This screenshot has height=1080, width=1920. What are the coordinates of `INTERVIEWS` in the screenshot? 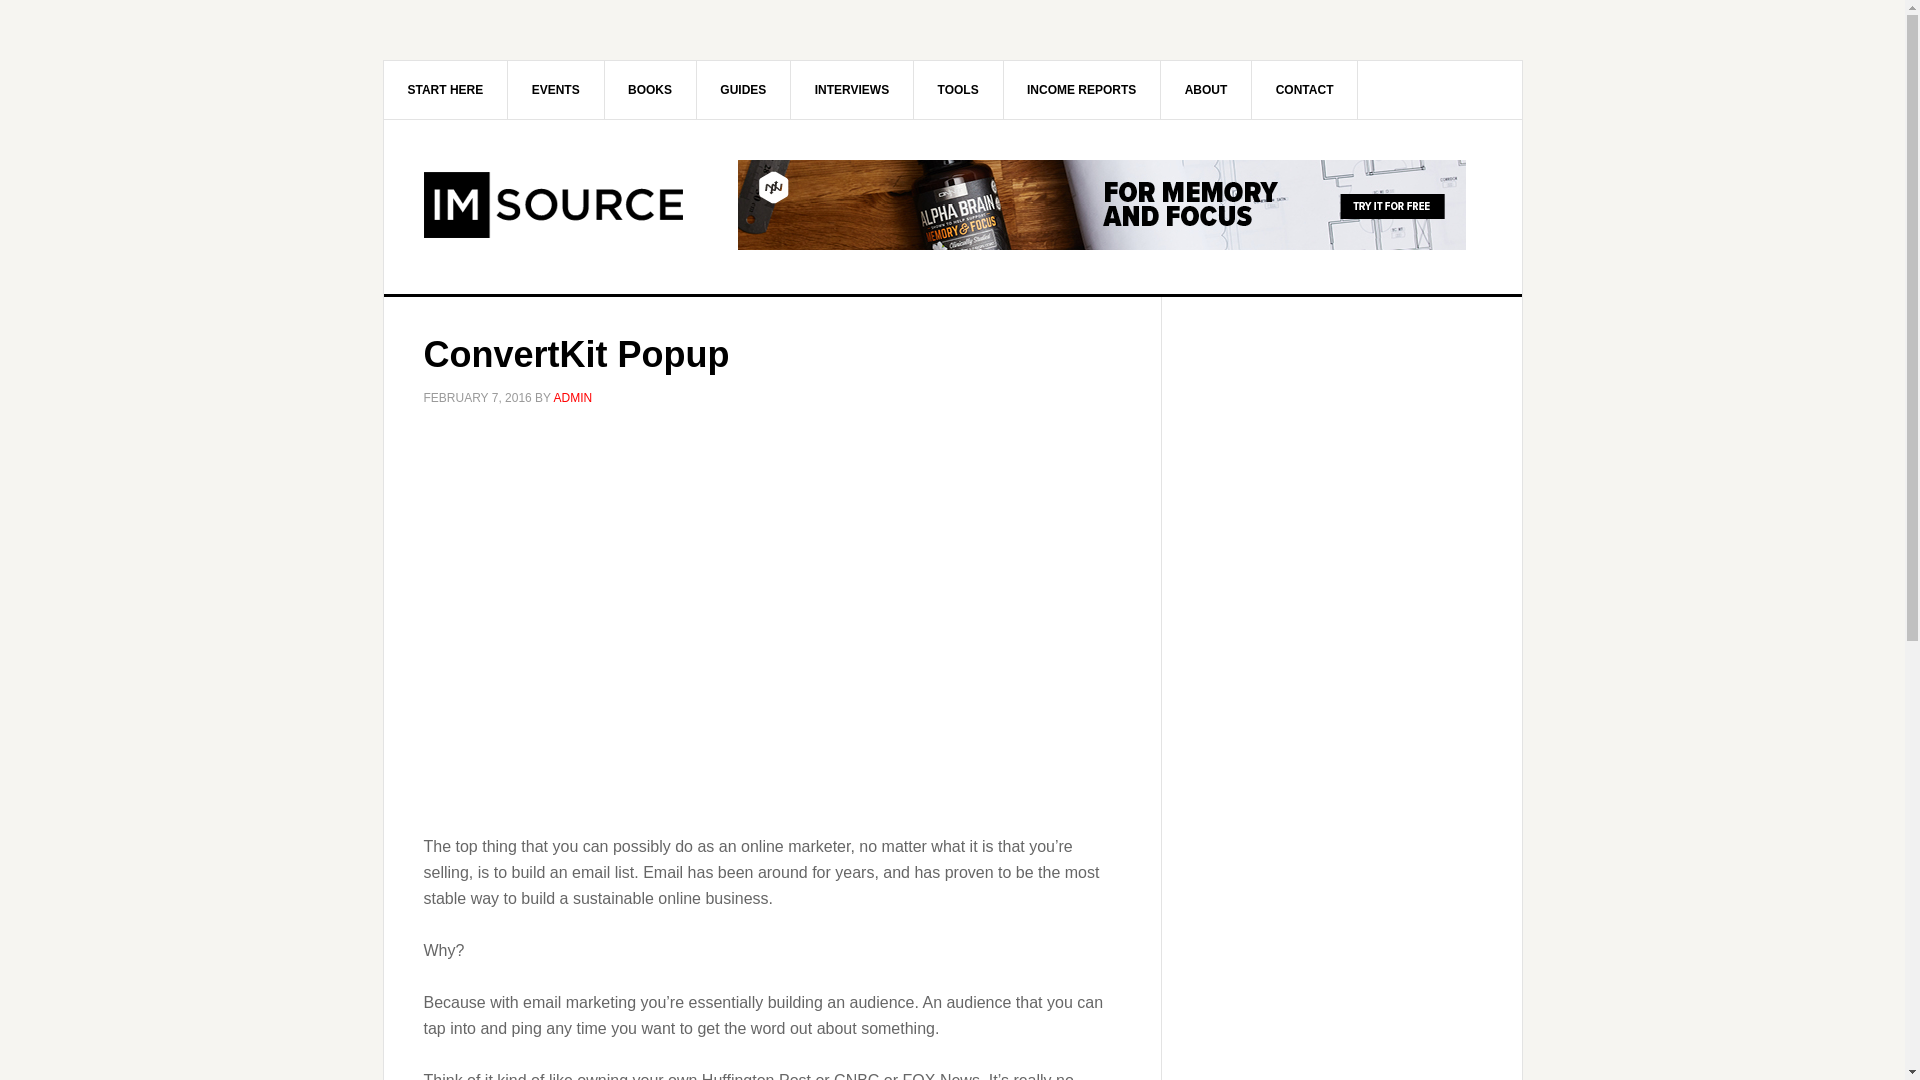 It's located at (852, 89).